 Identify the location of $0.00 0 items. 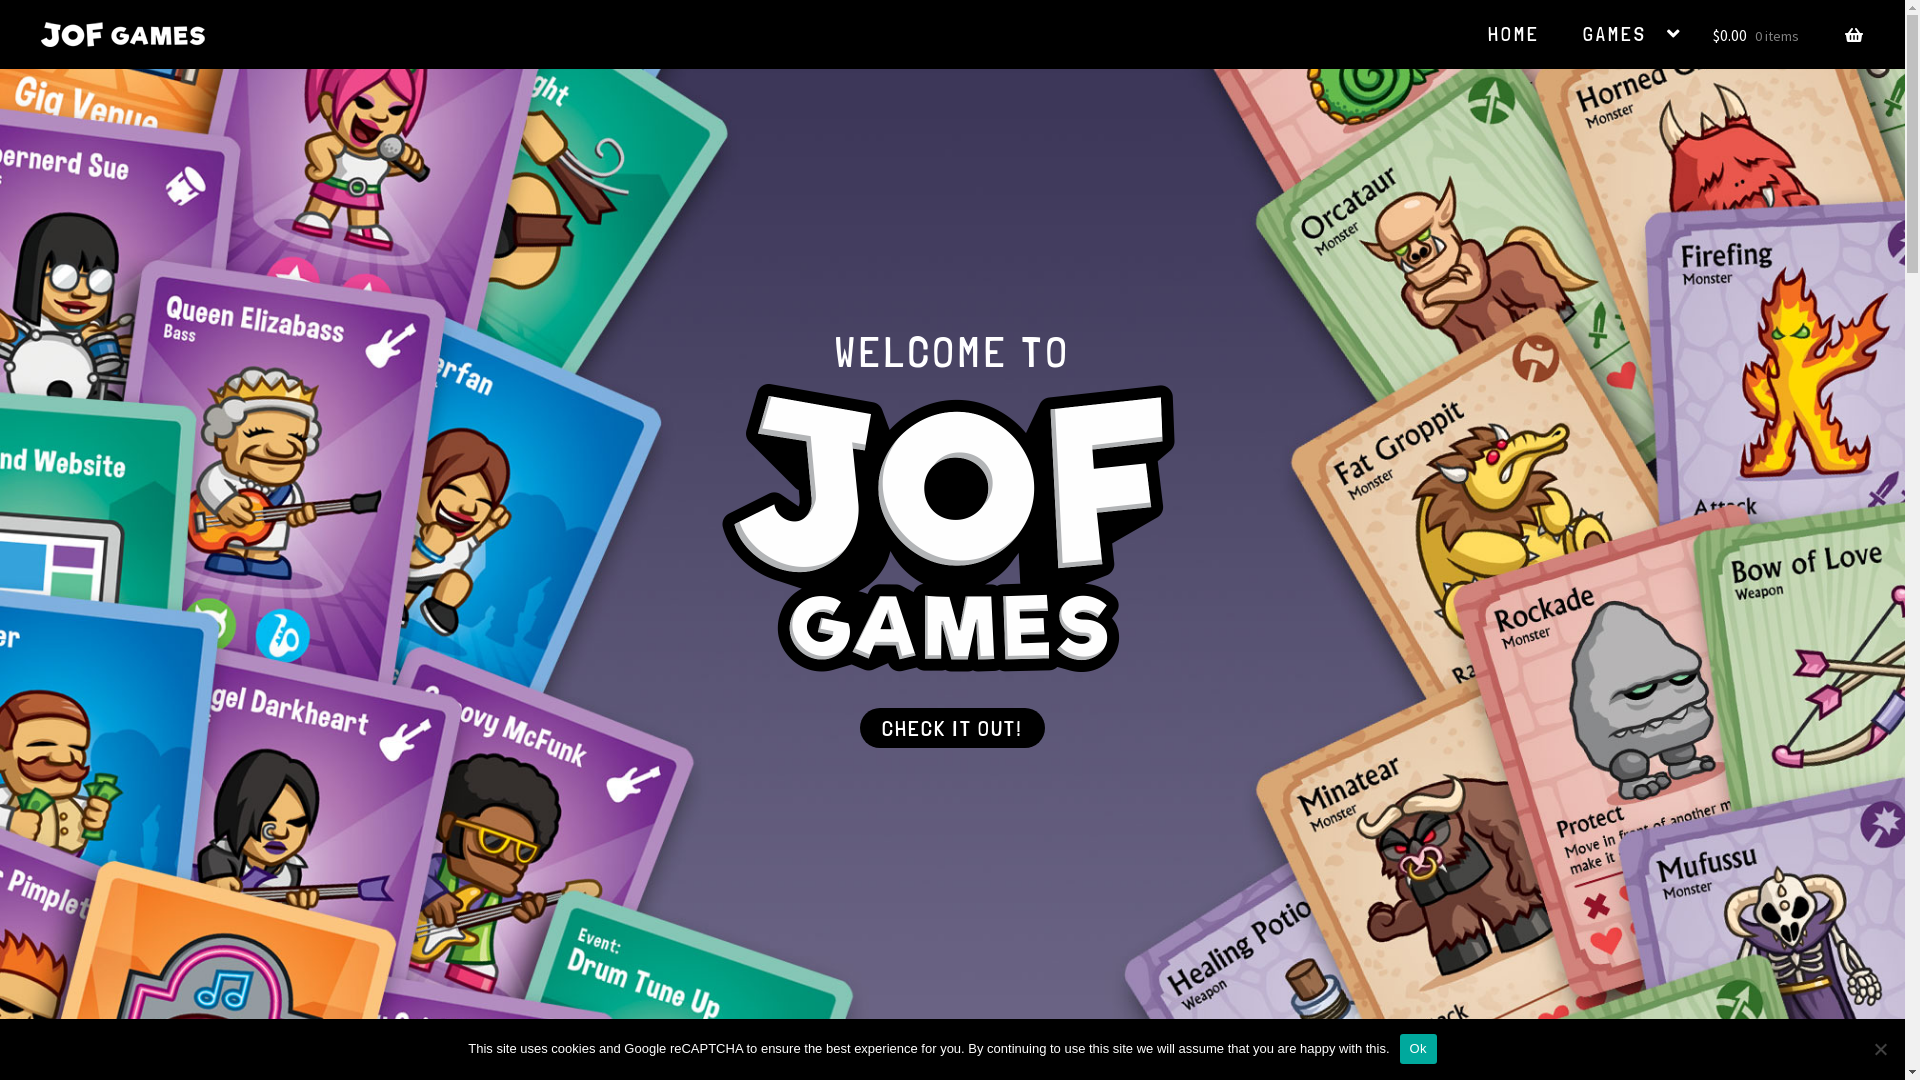
(1788, 32).